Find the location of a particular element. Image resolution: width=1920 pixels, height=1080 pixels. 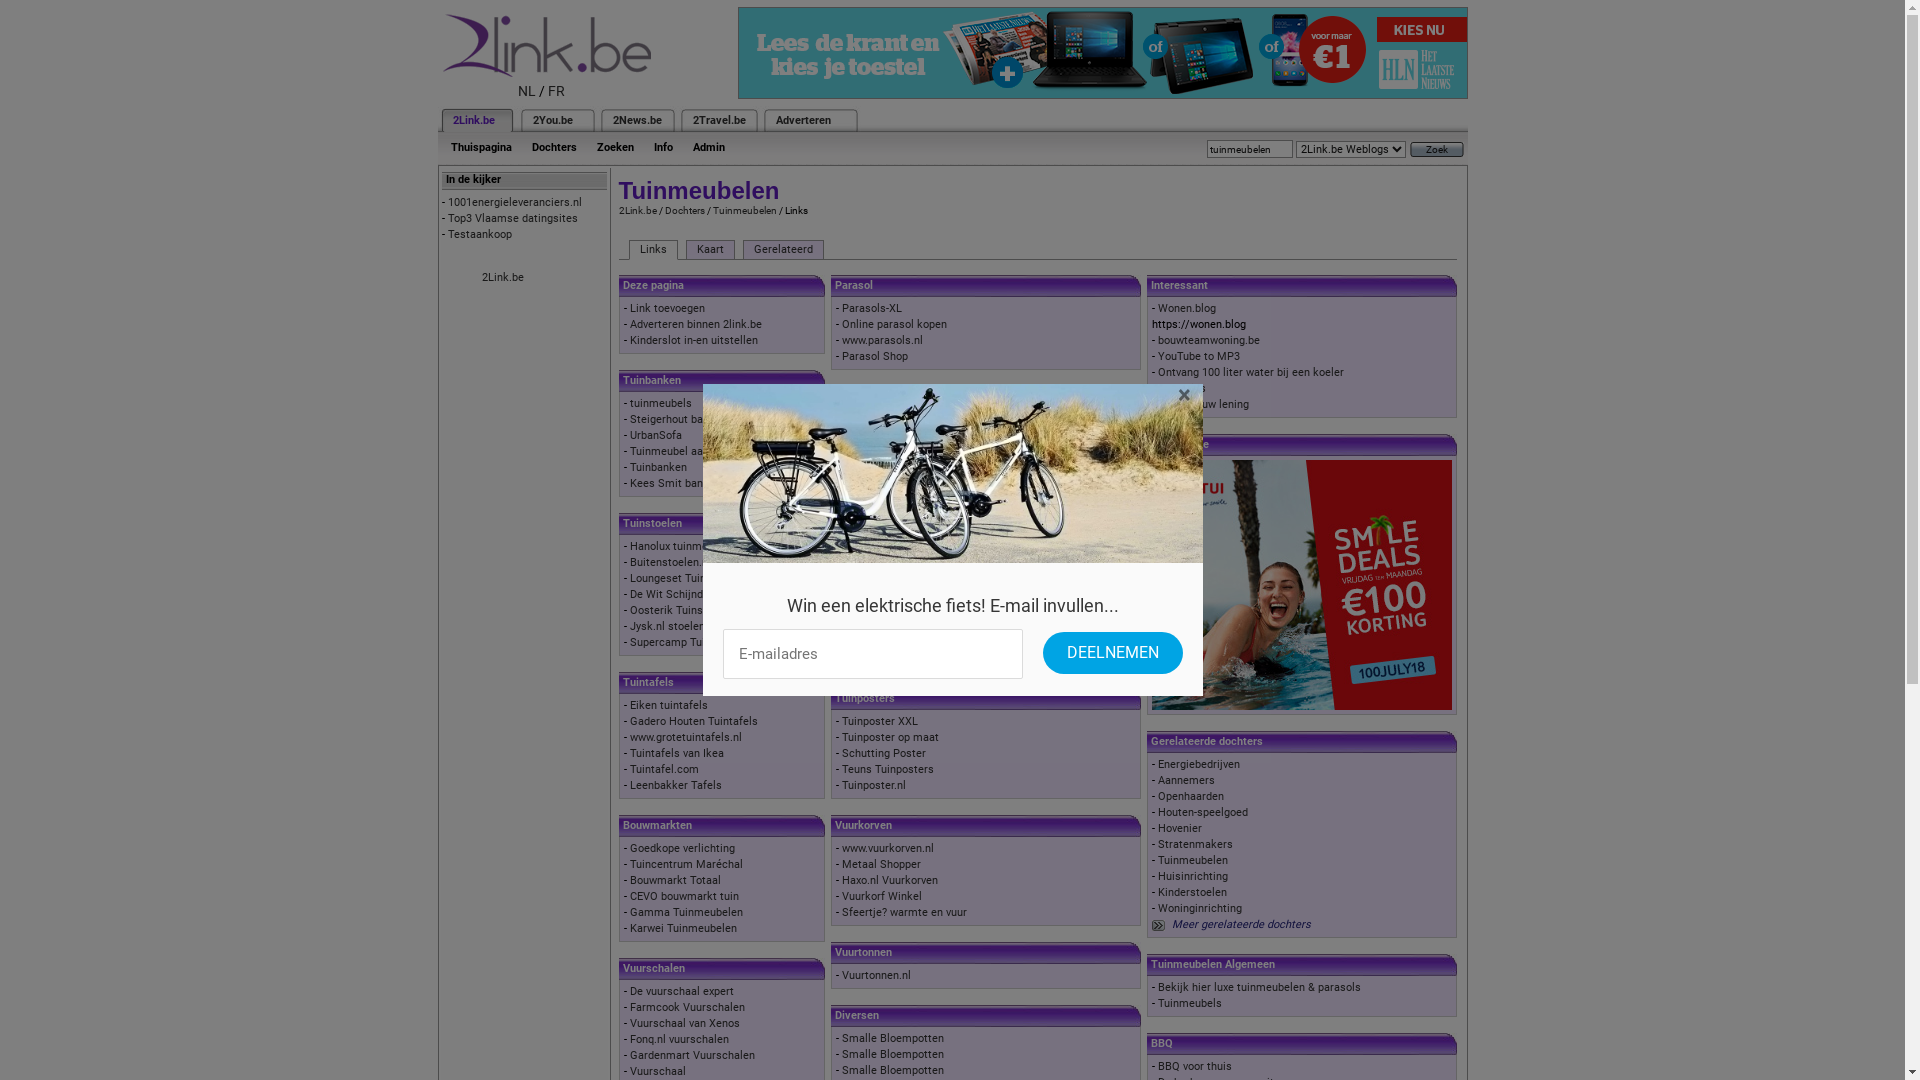

Tuinset Kees Smit Tuinmeubelen is located at coordinates (924, 436).